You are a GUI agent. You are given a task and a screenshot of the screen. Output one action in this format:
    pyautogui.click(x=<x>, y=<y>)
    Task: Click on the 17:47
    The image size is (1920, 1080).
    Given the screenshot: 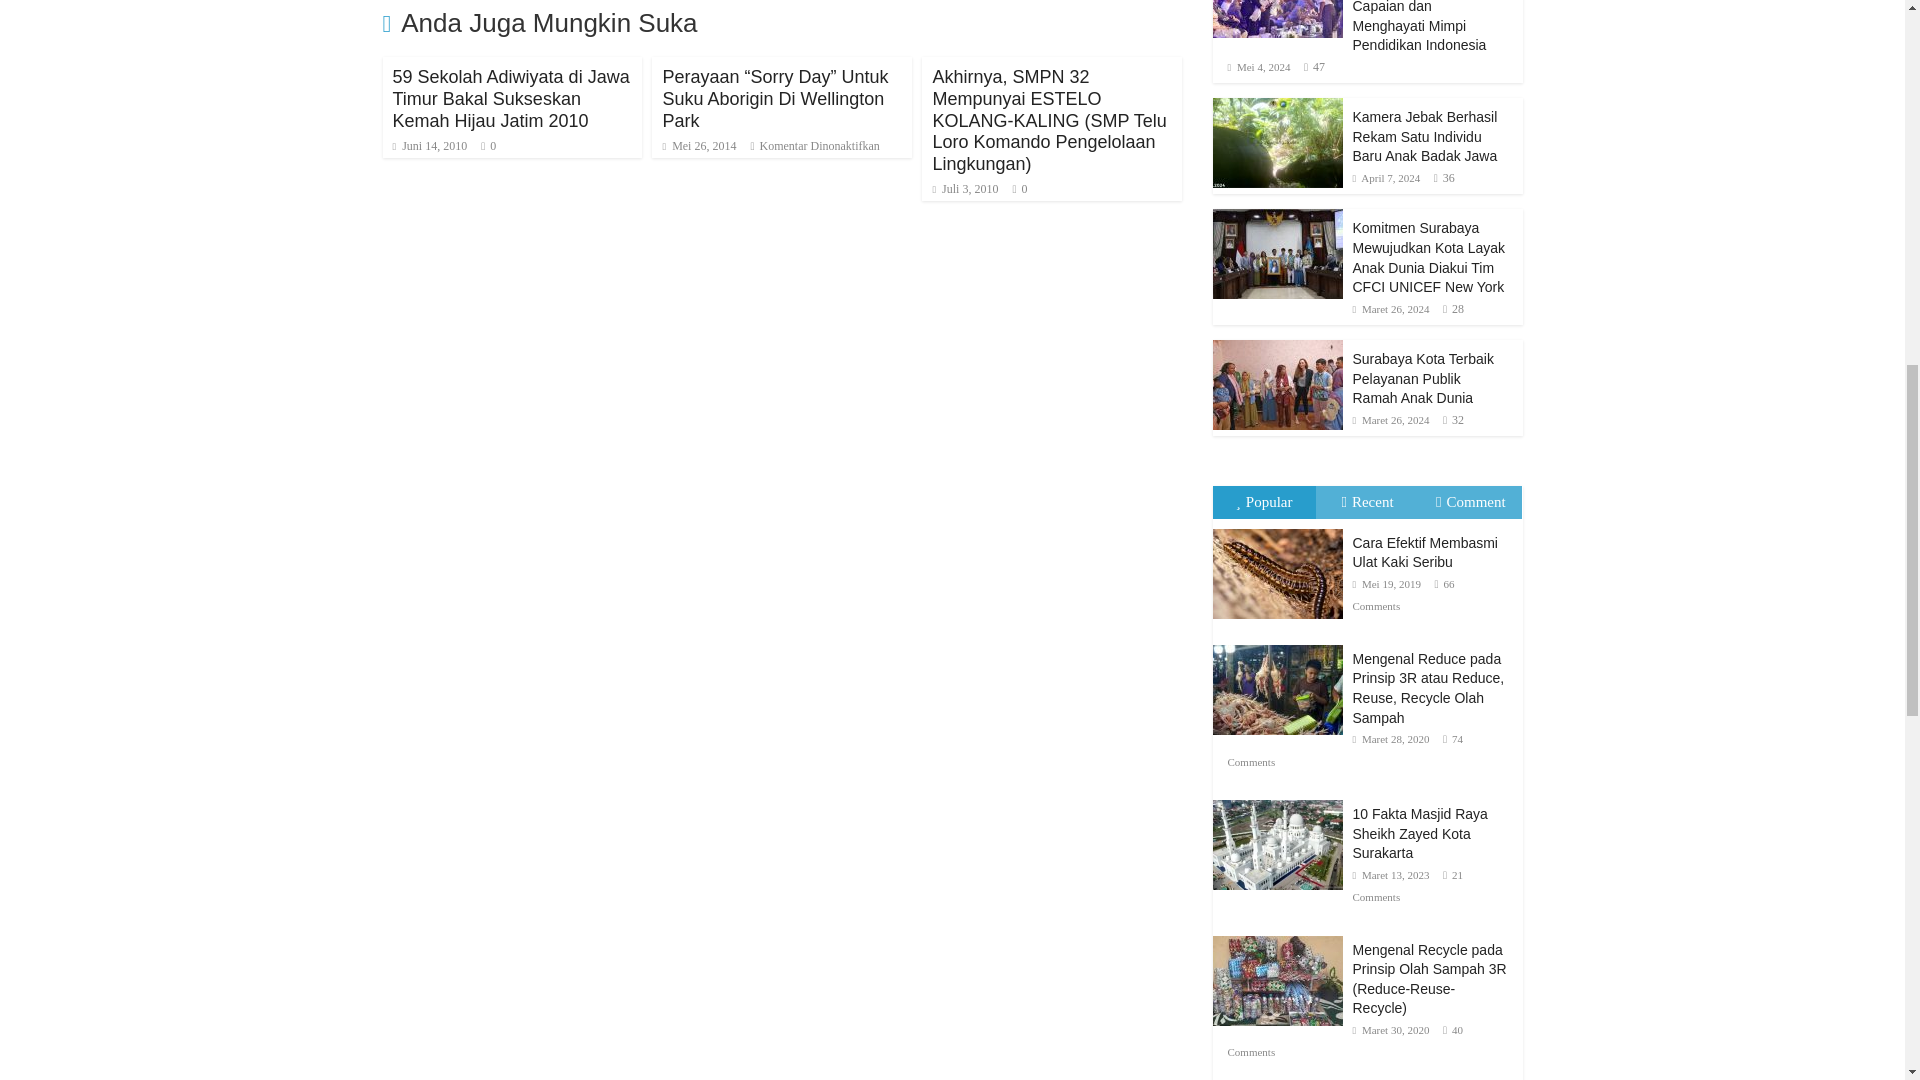 What is the action you would take?
    pyautogui.click(x=428, y=146)
    